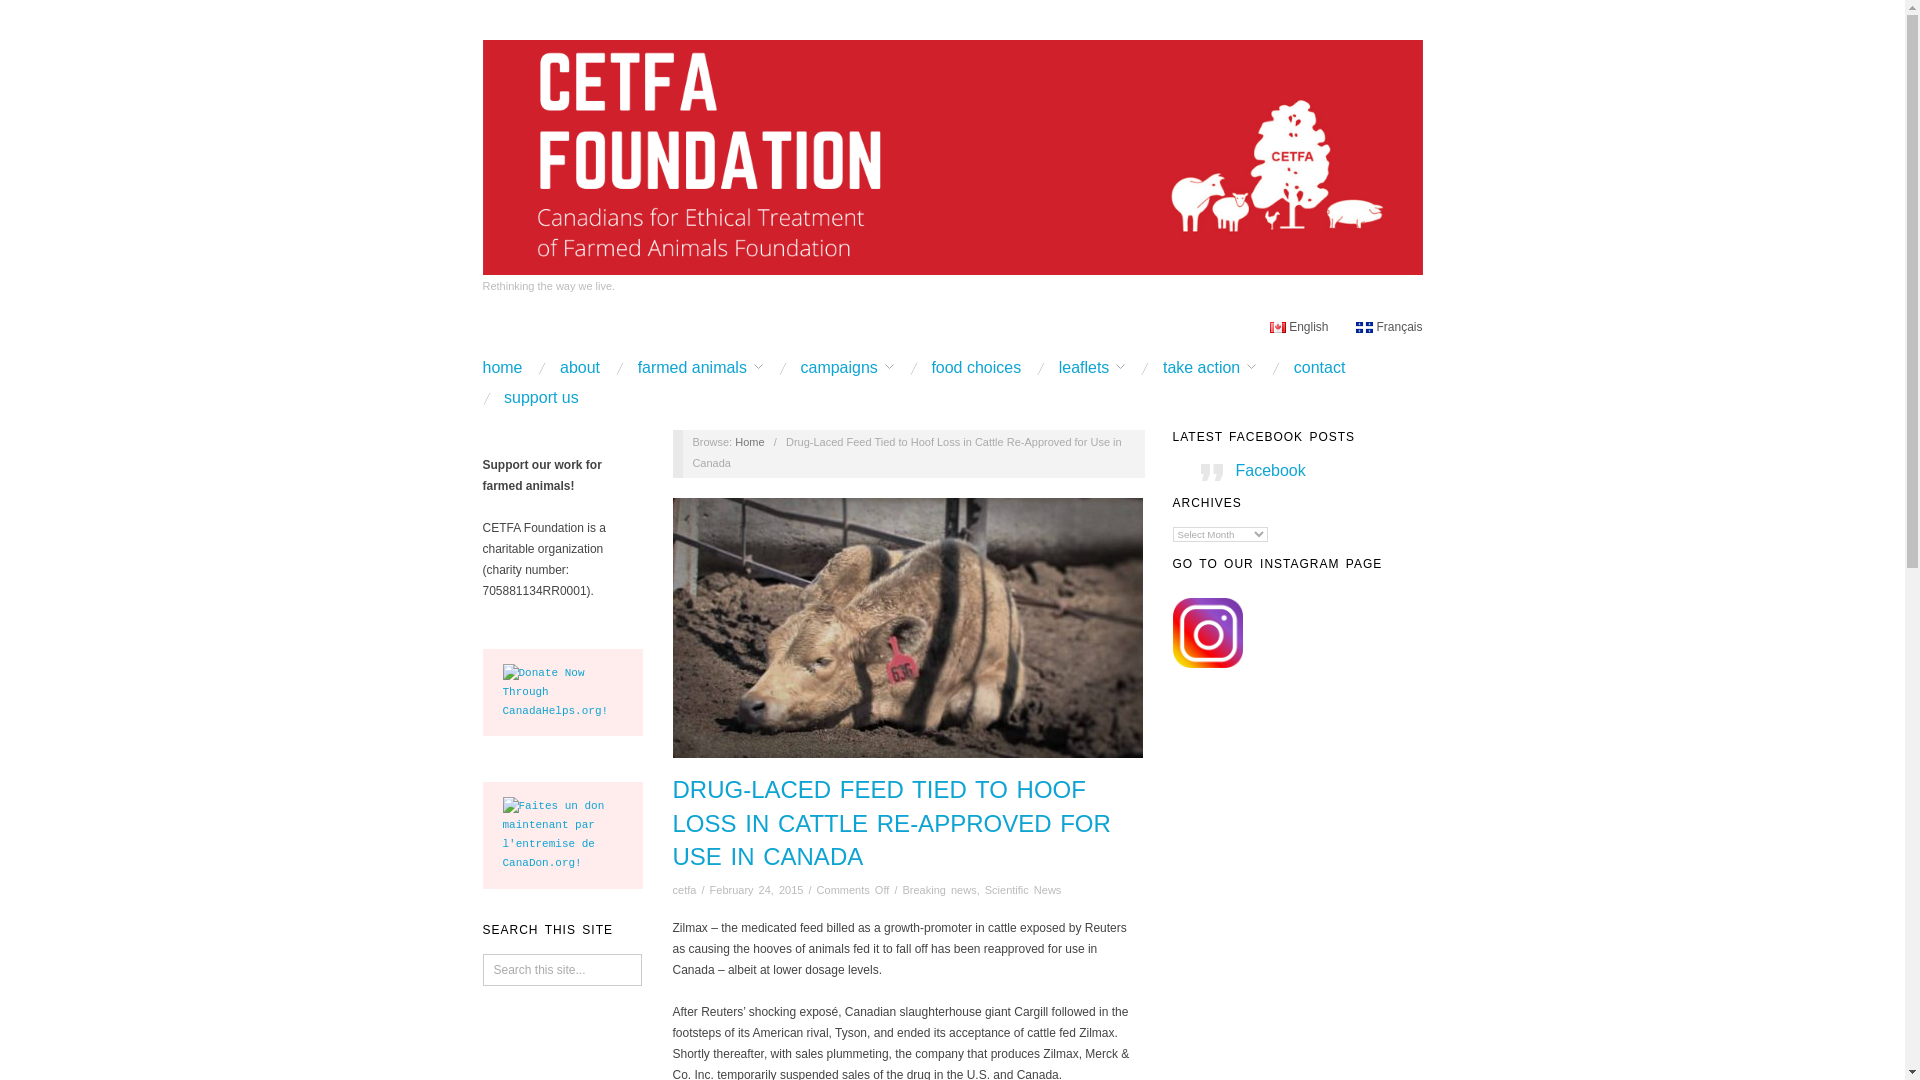 Image resolution: width=1920 pixels, height=1080 pixels. What do you see at coordinates (750, 442) in the screenshot?
I see `Canadians For Ethical Treatment of Farmed Animals` at bounding box center [750, 442].